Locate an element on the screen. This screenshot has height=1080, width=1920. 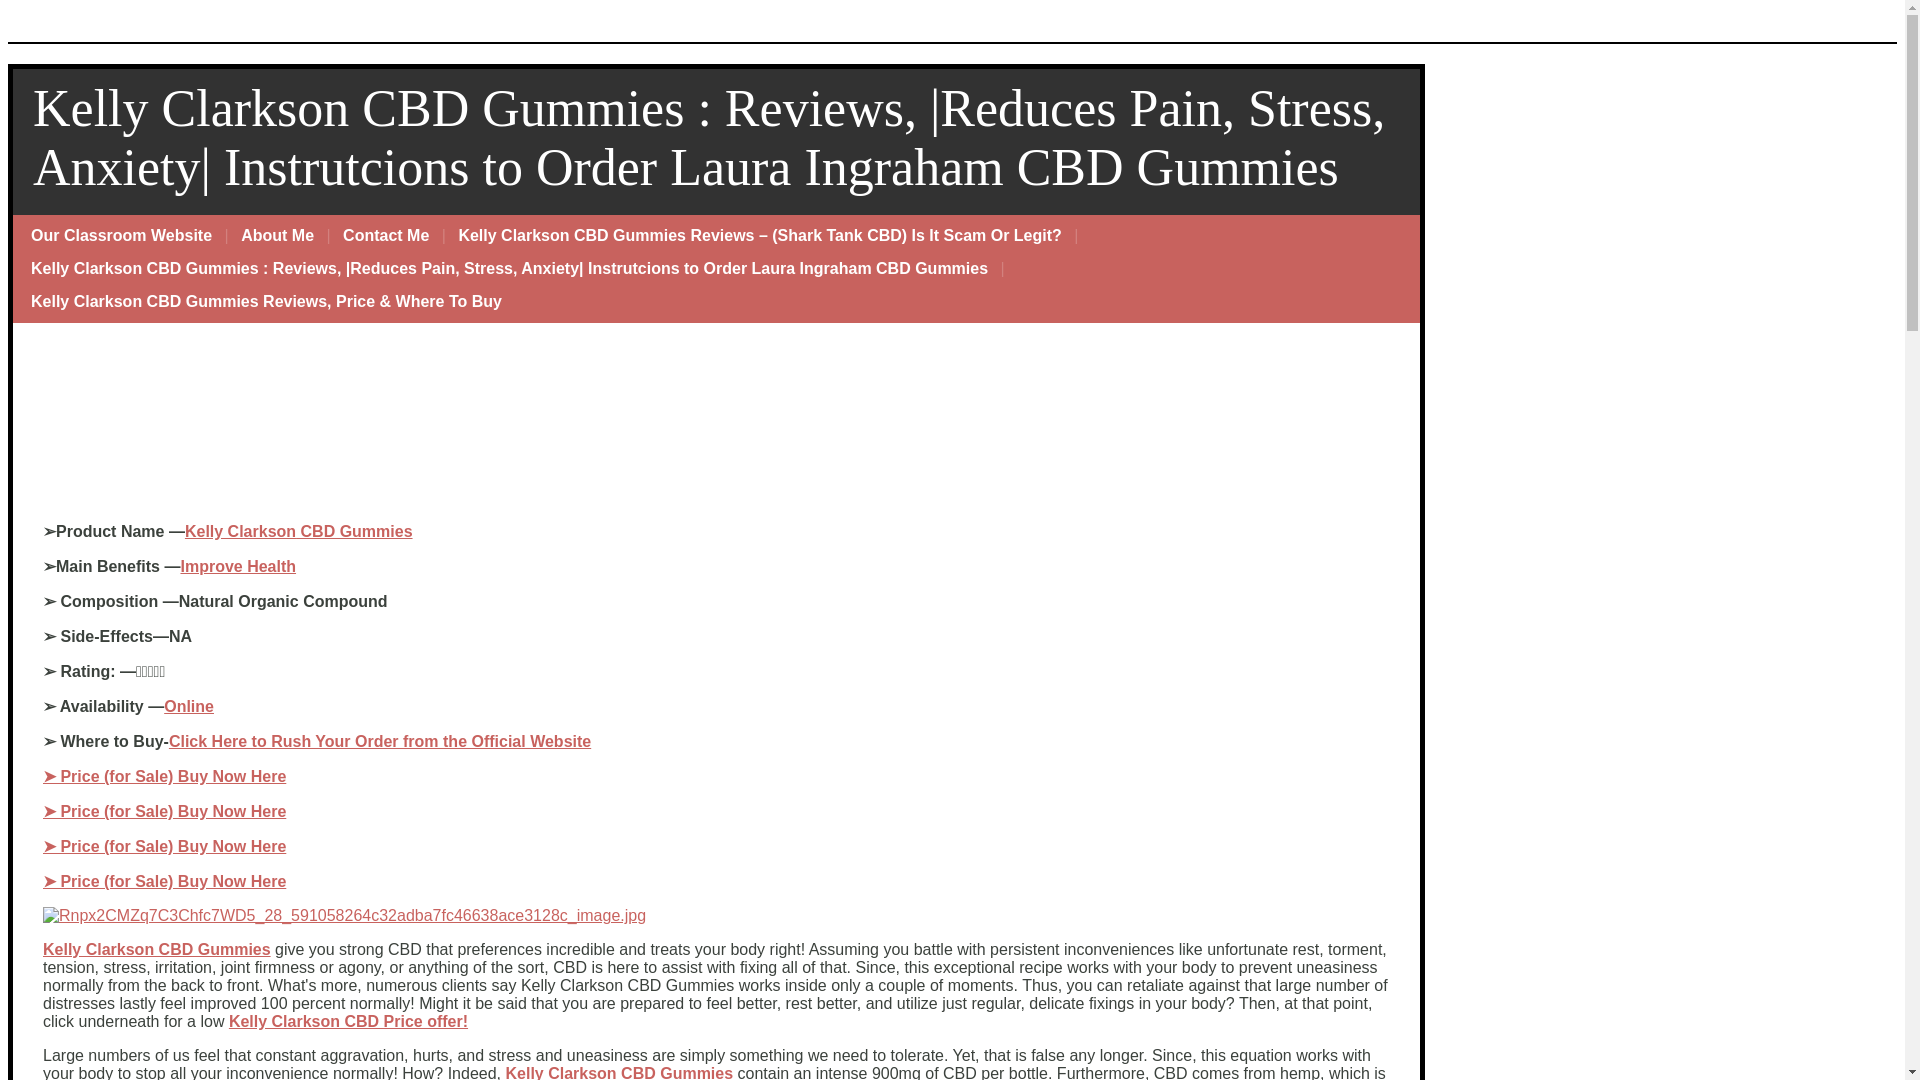
About Me is located at coordinates (277, 236).